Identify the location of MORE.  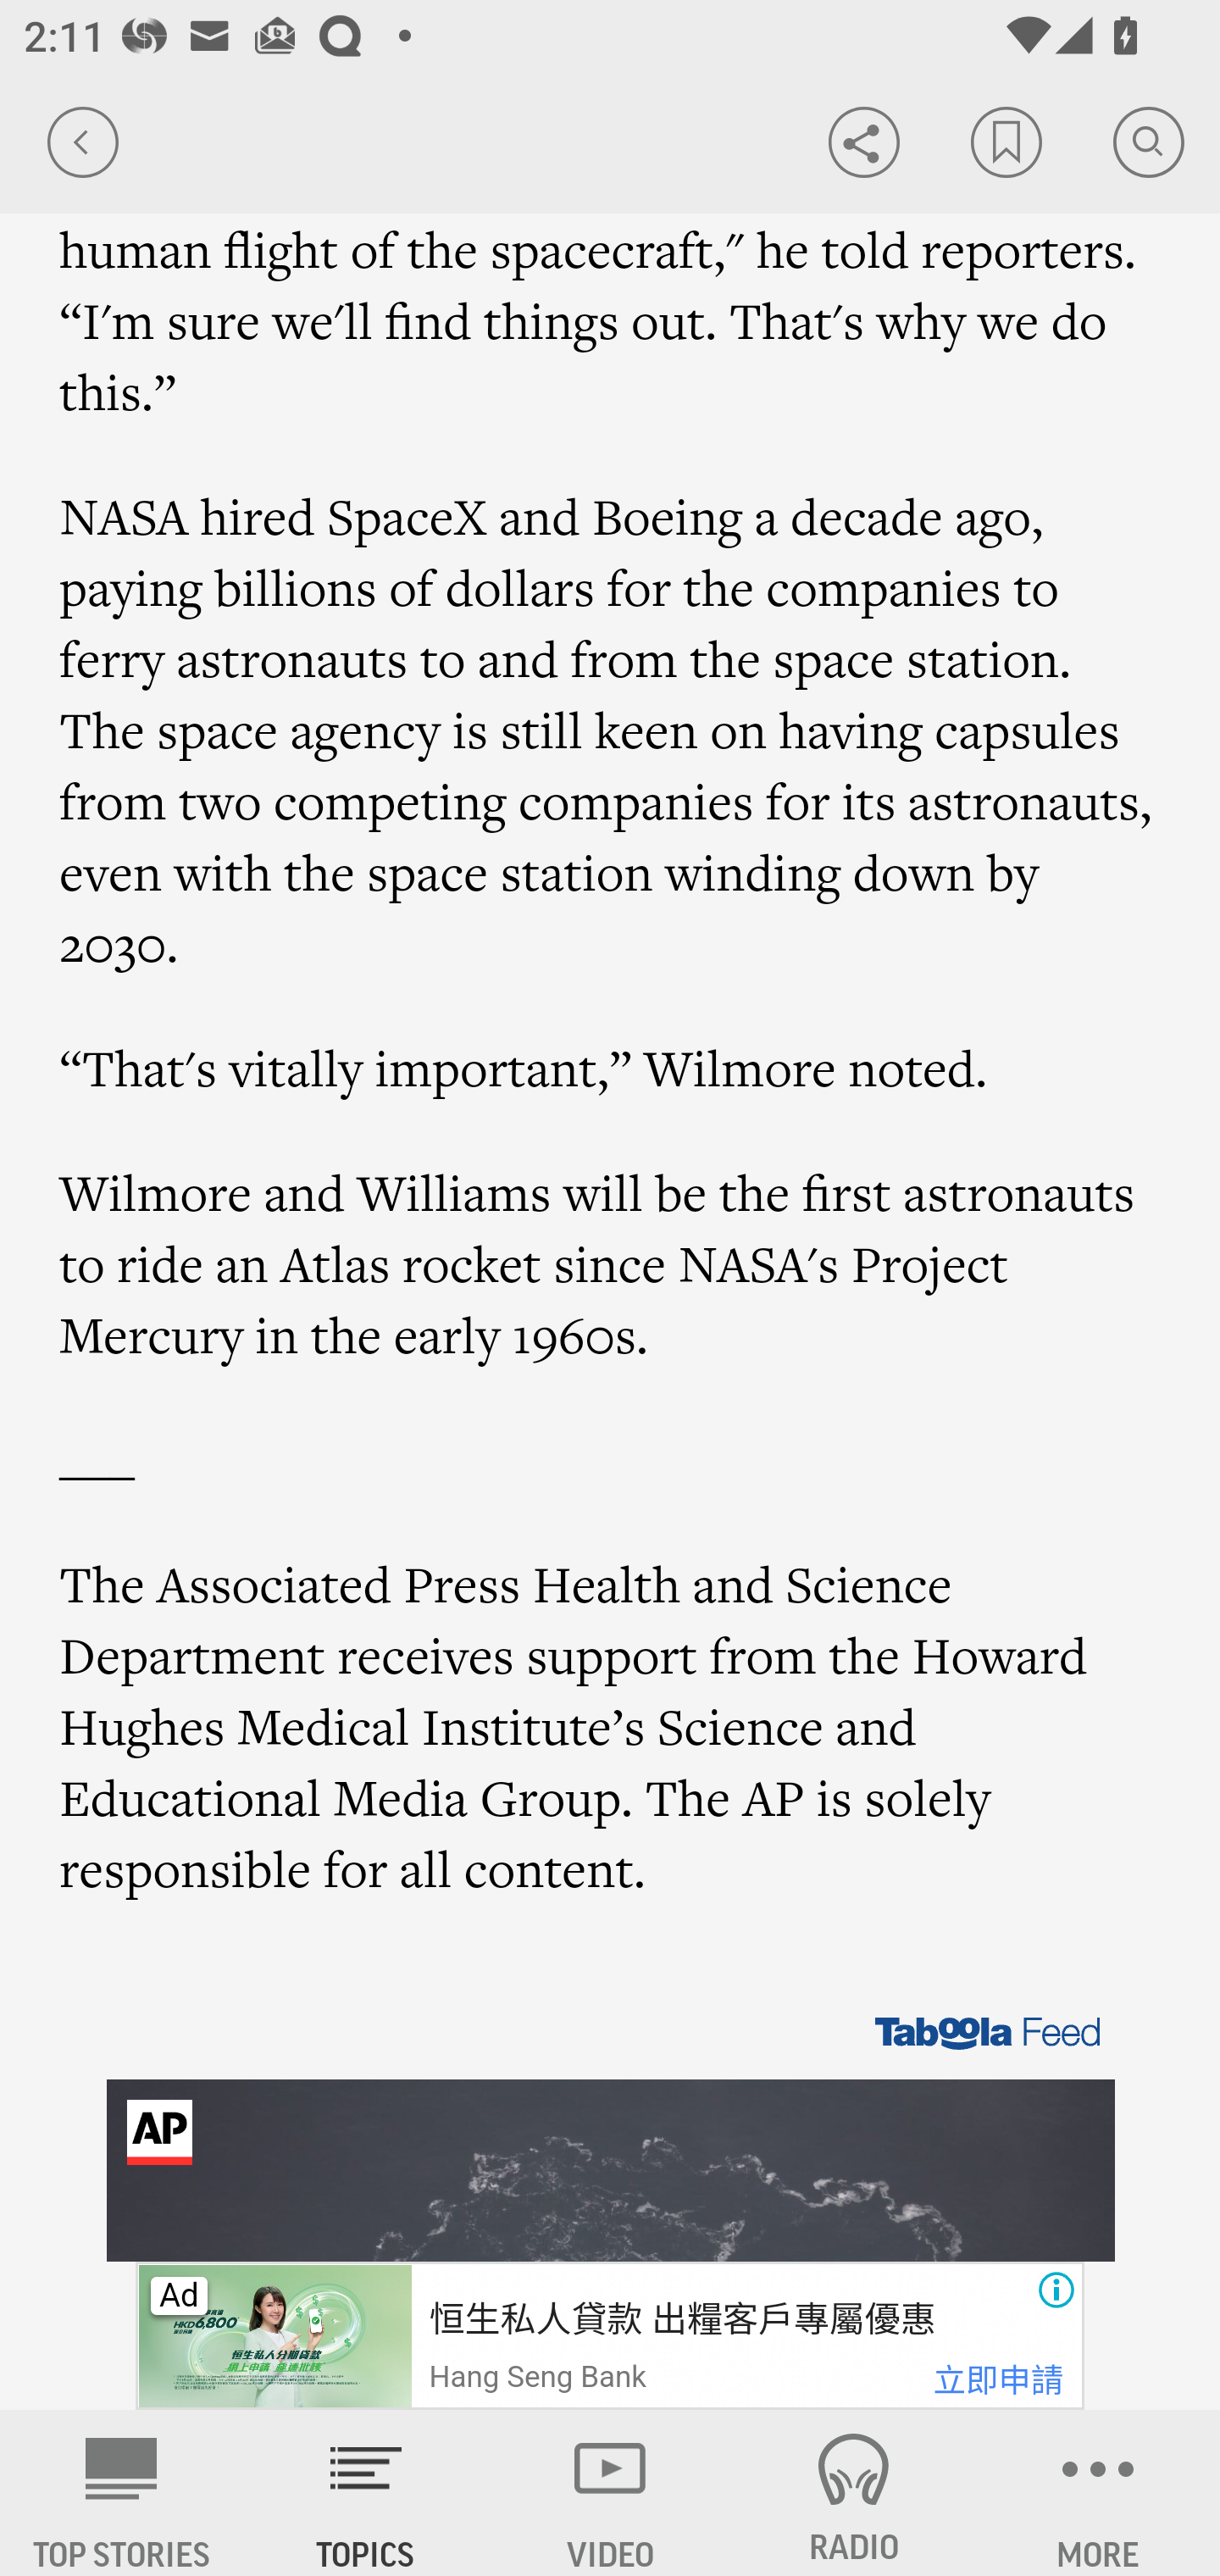
(1098, 2493).